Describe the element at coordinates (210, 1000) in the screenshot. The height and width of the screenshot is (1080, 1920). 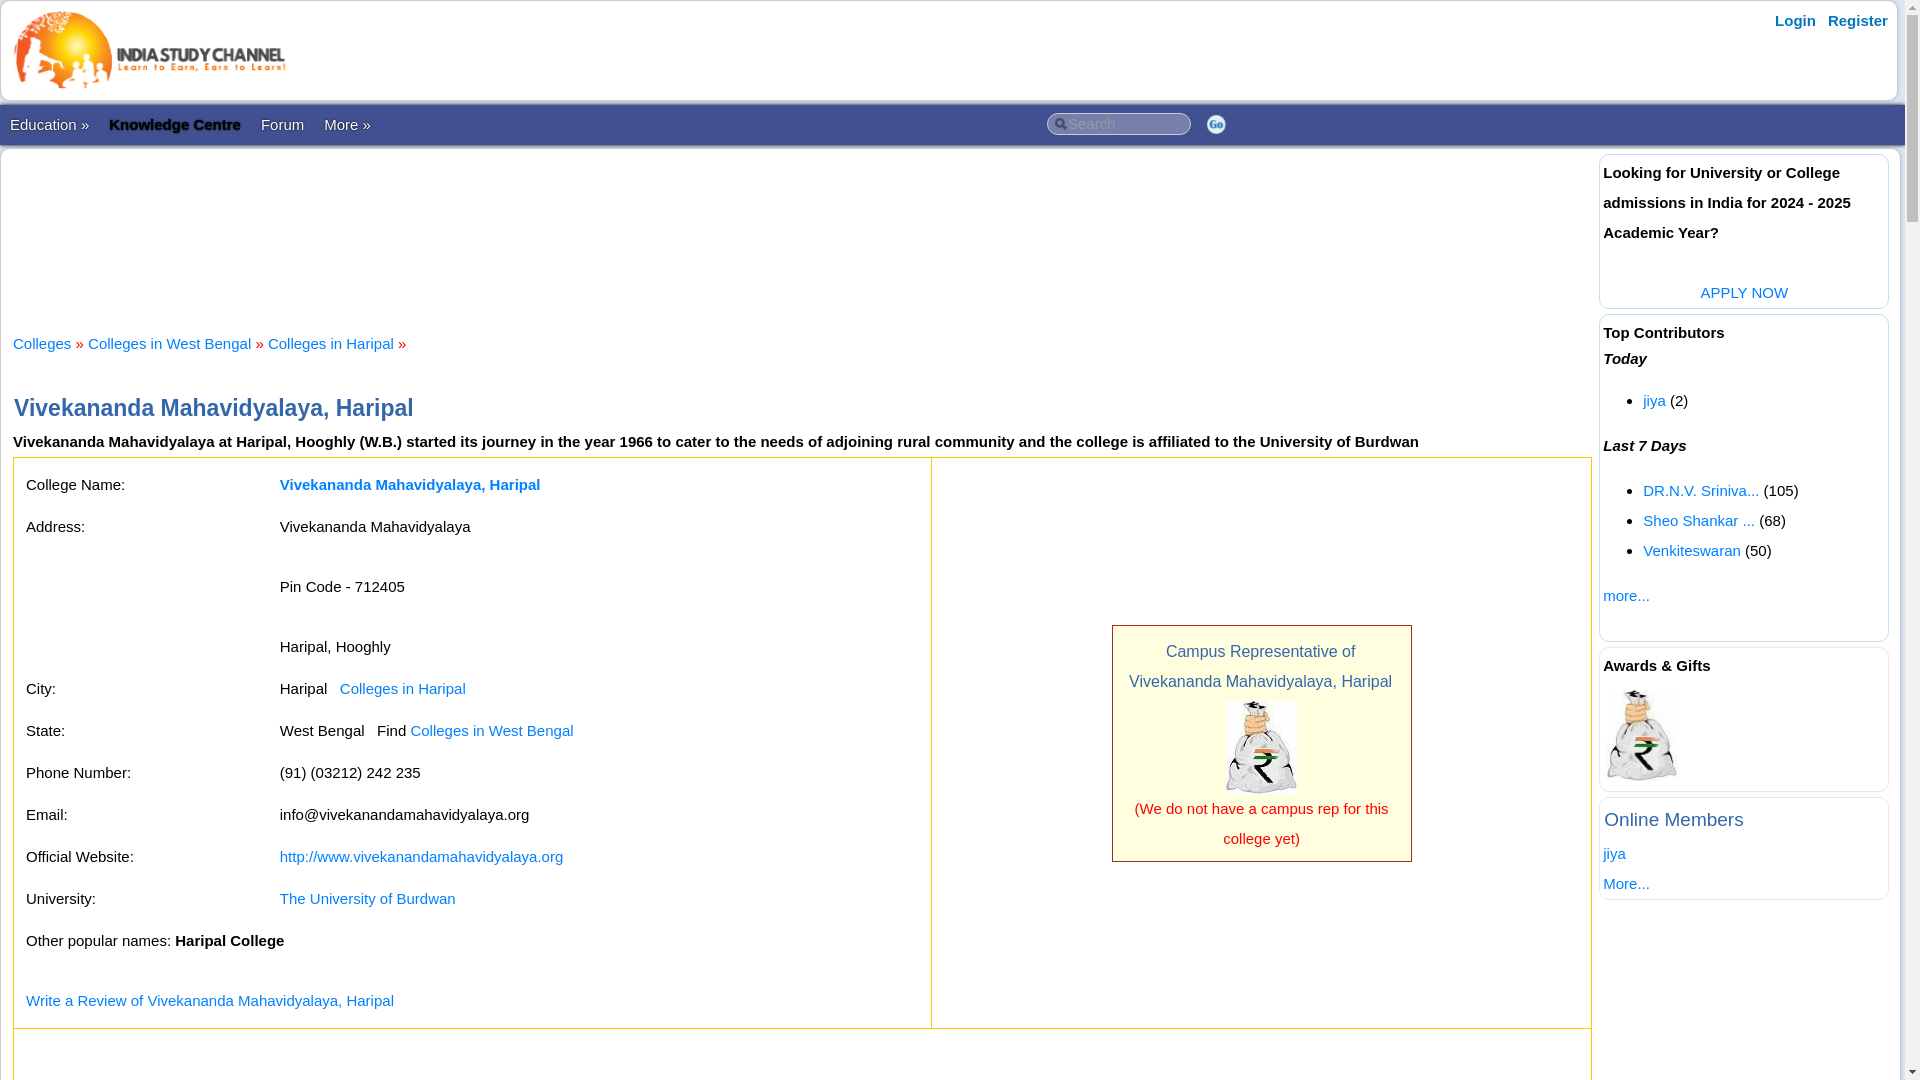
I see `Write a Review of Vivekananda Mahavidyalaya, Haripal` at that location.